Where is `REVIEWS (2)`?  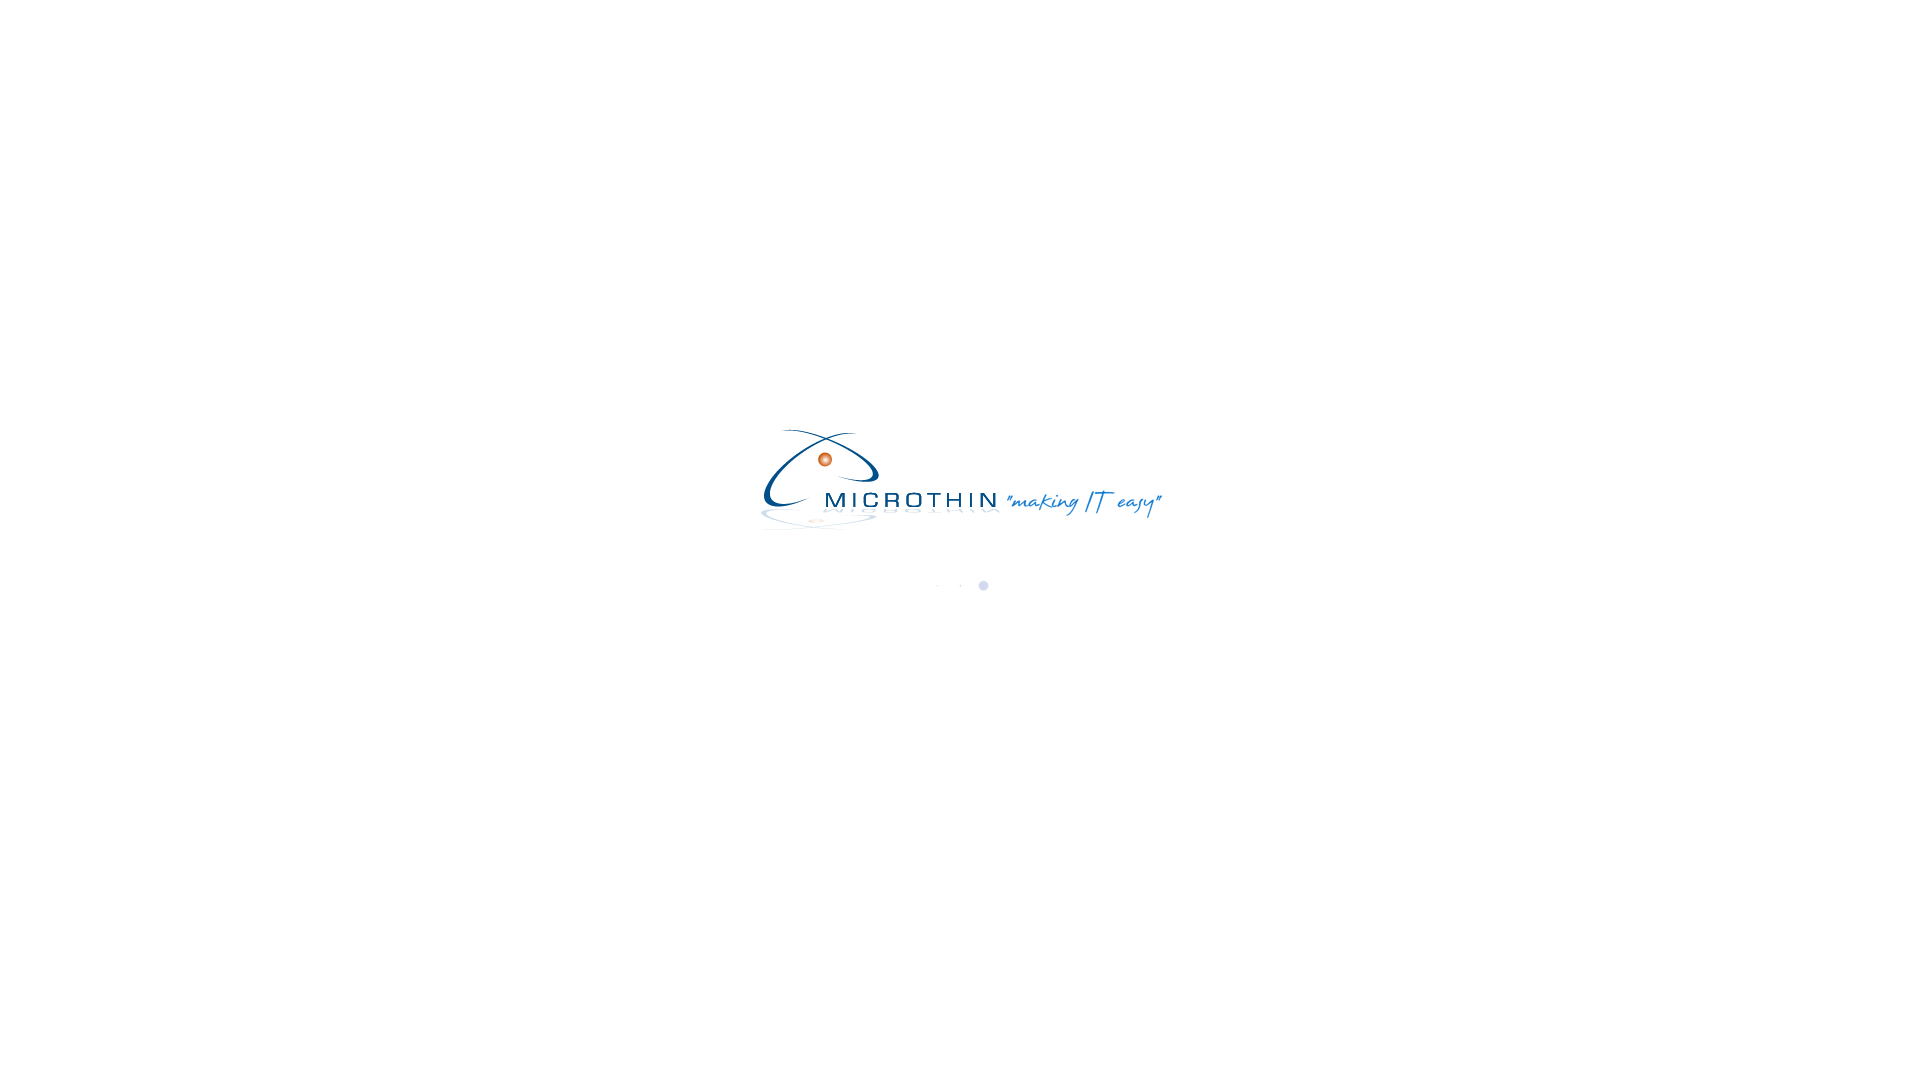
REVIEWS (2) is located at coordinates (596, 586).